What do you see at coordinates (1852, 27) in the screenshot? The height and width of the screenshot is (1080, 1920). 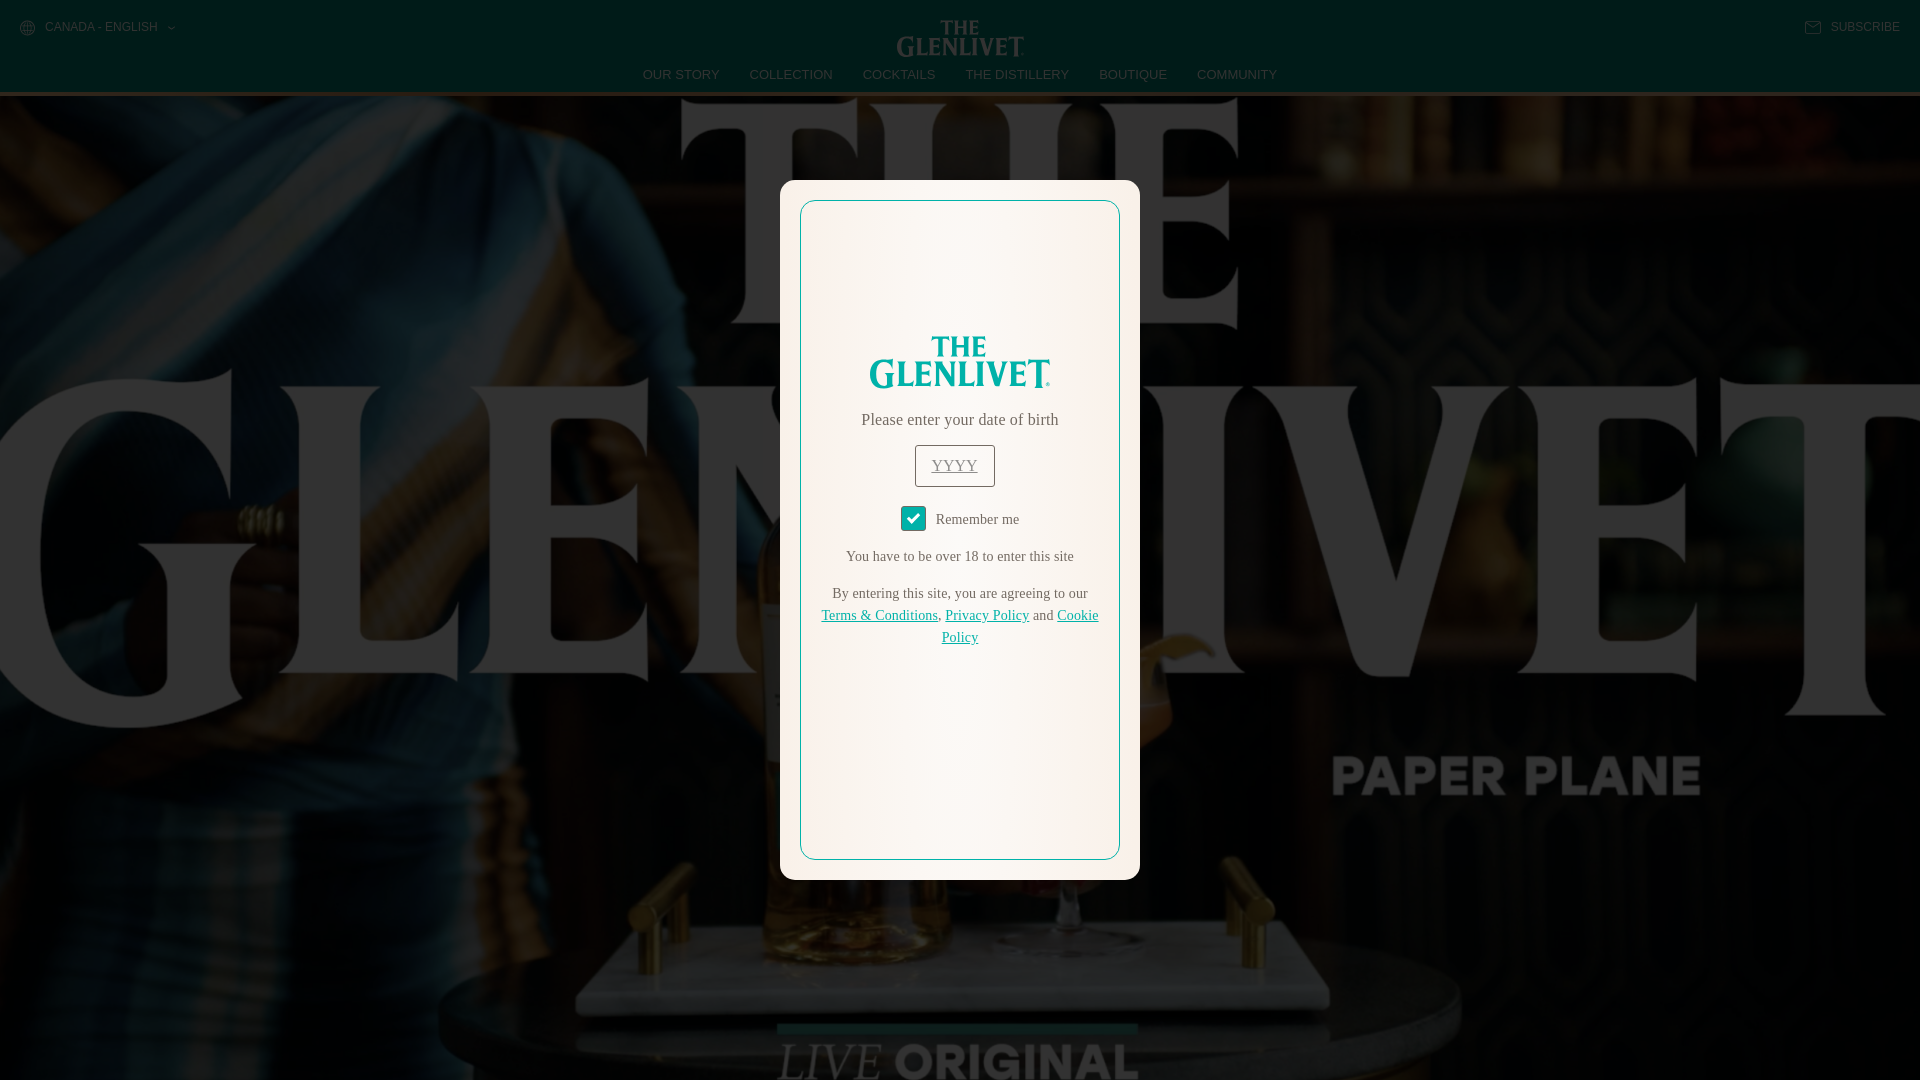 I see `SUBSCRIBE` at bounding box center [1852, 27].